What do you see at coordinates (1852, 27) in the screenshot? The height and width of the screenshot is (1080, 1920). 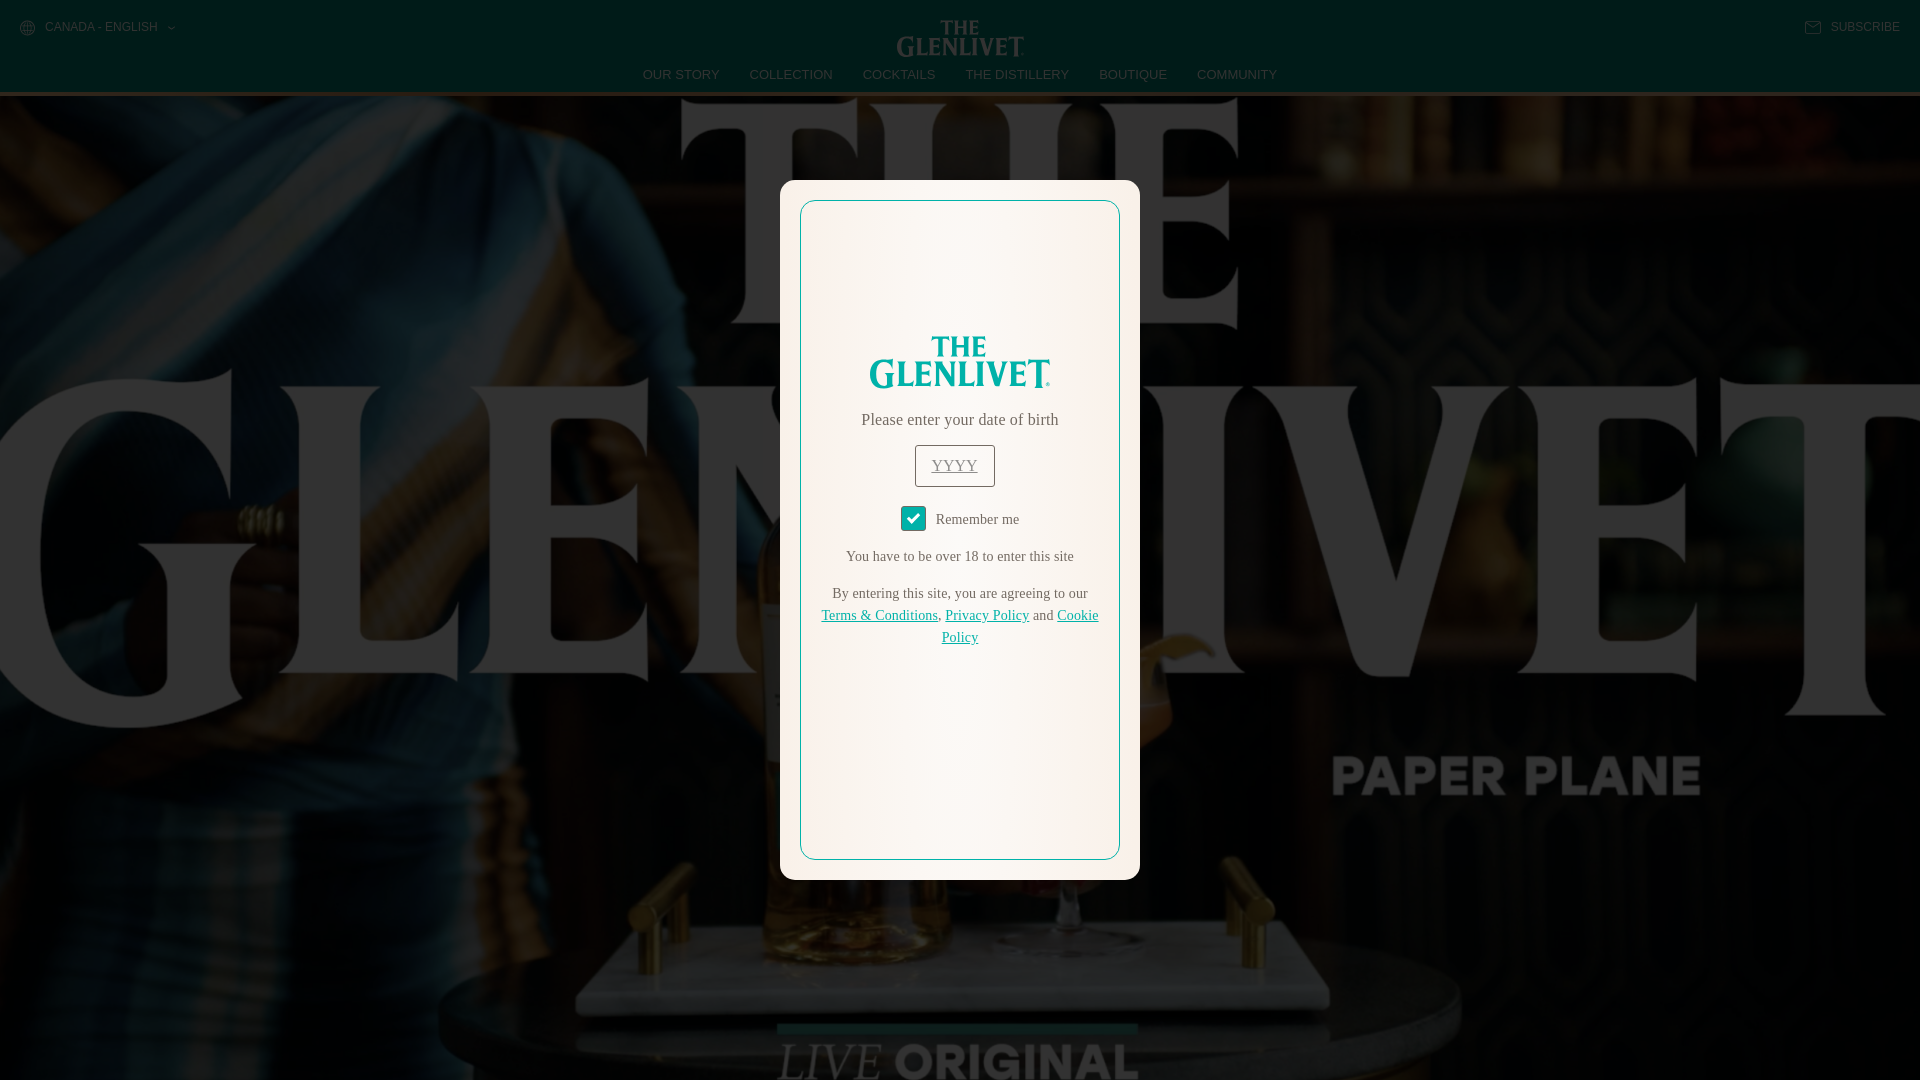 I see `SUBSCRIBE` at bounding box center [1852, 27].